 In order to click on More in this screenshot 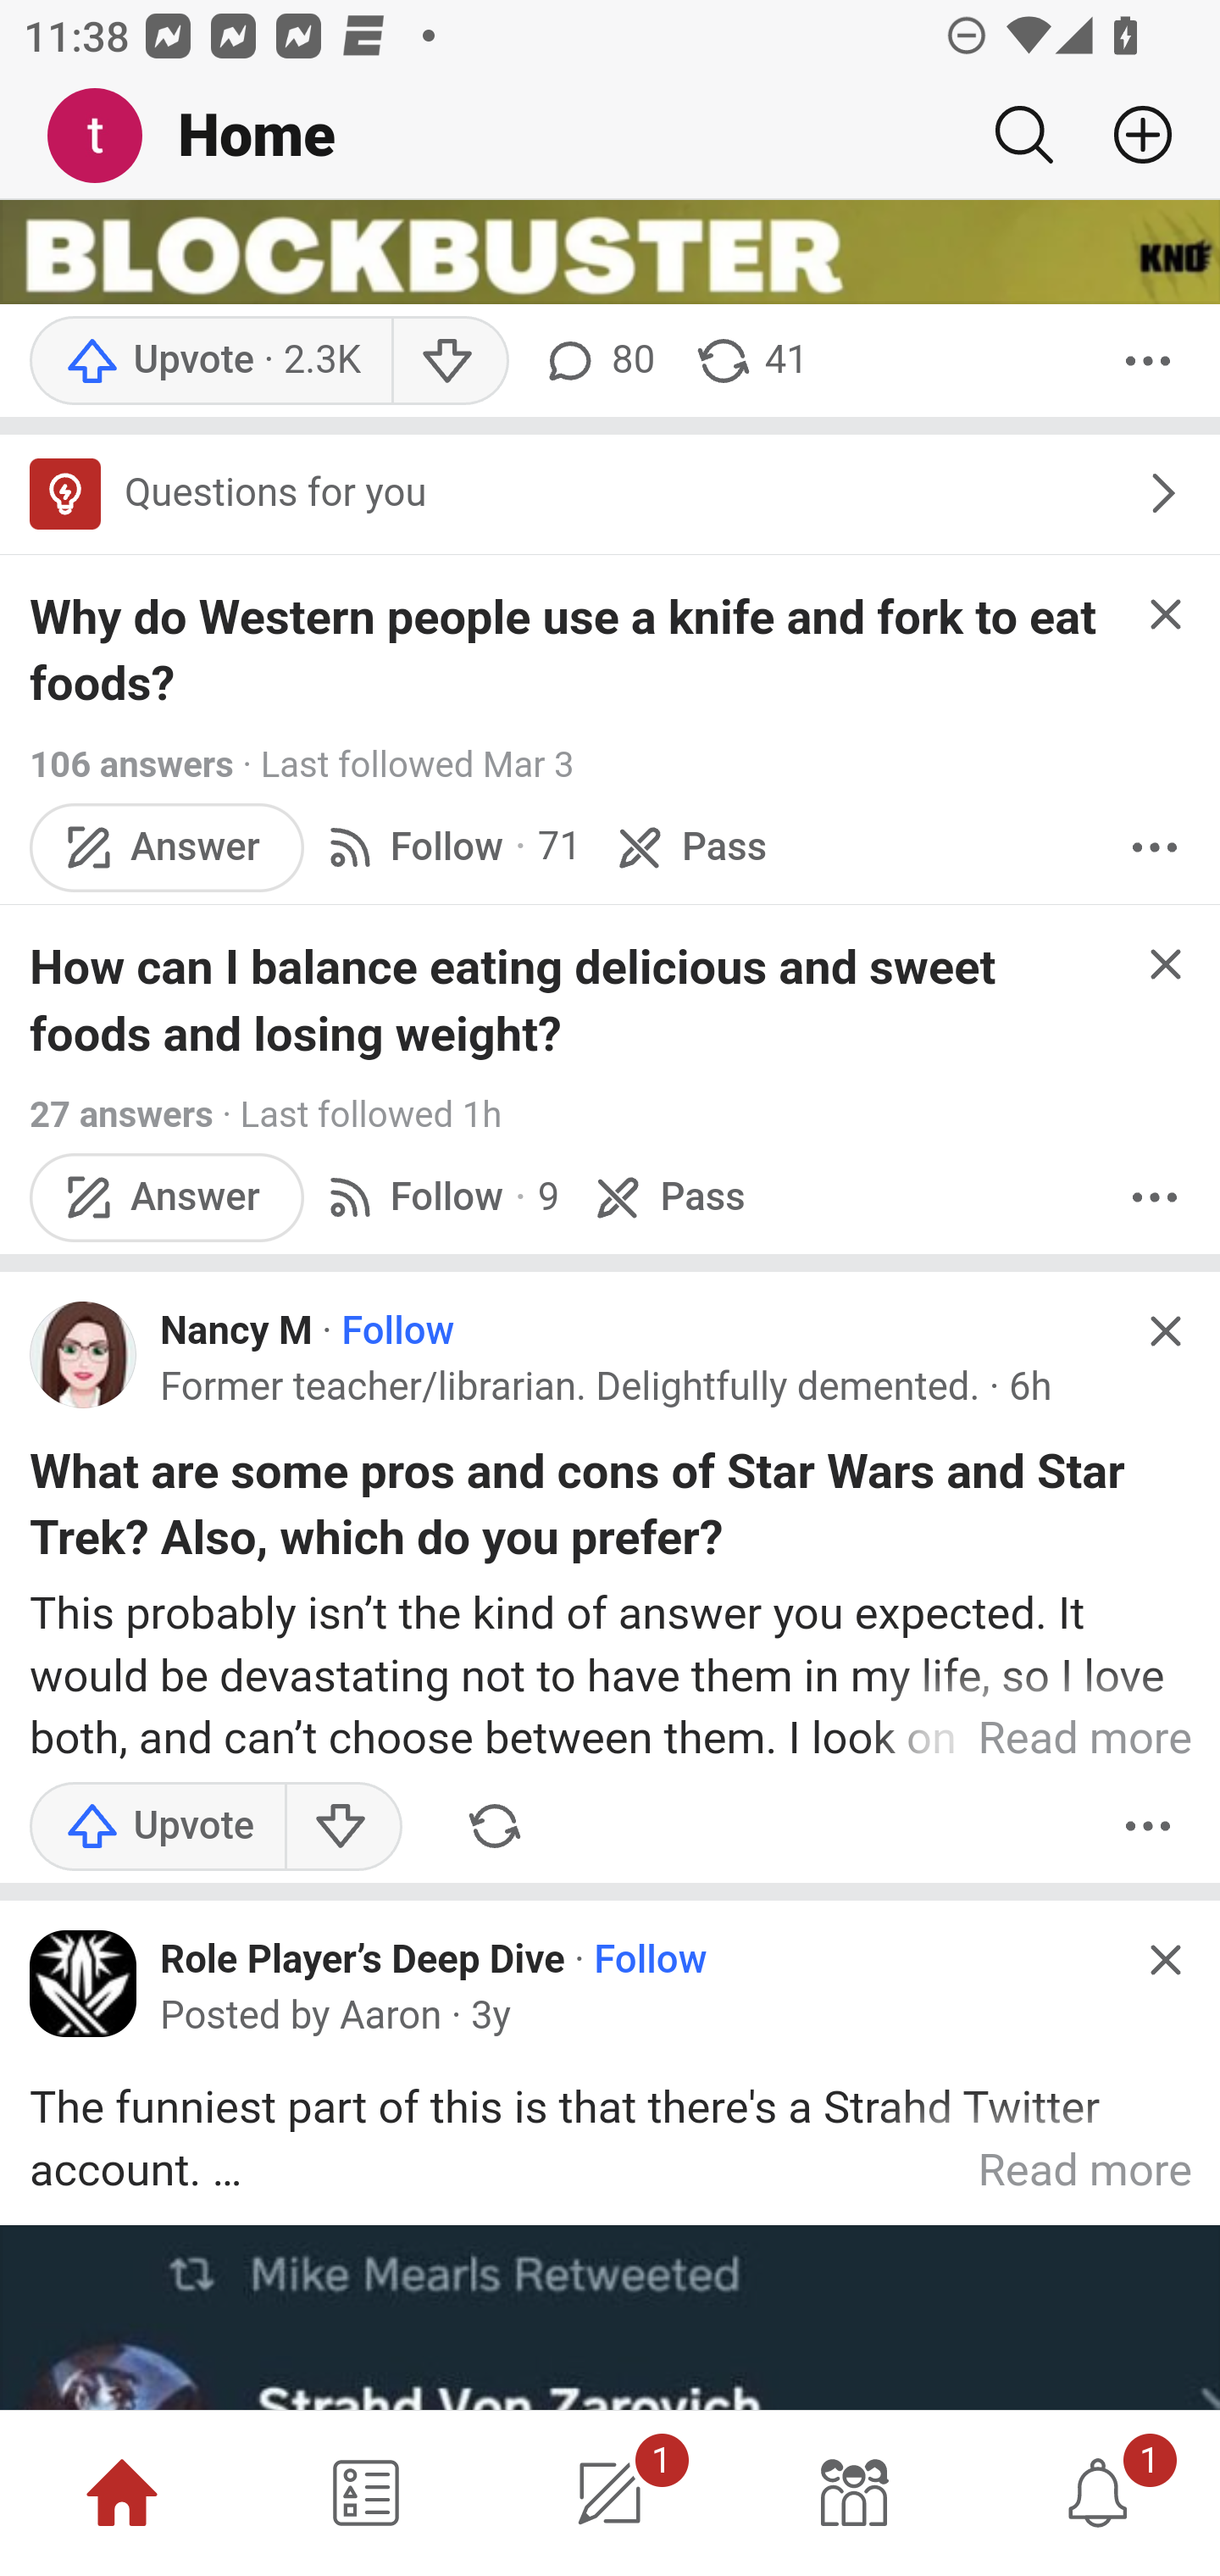, I will do `click(1154, 847)`.